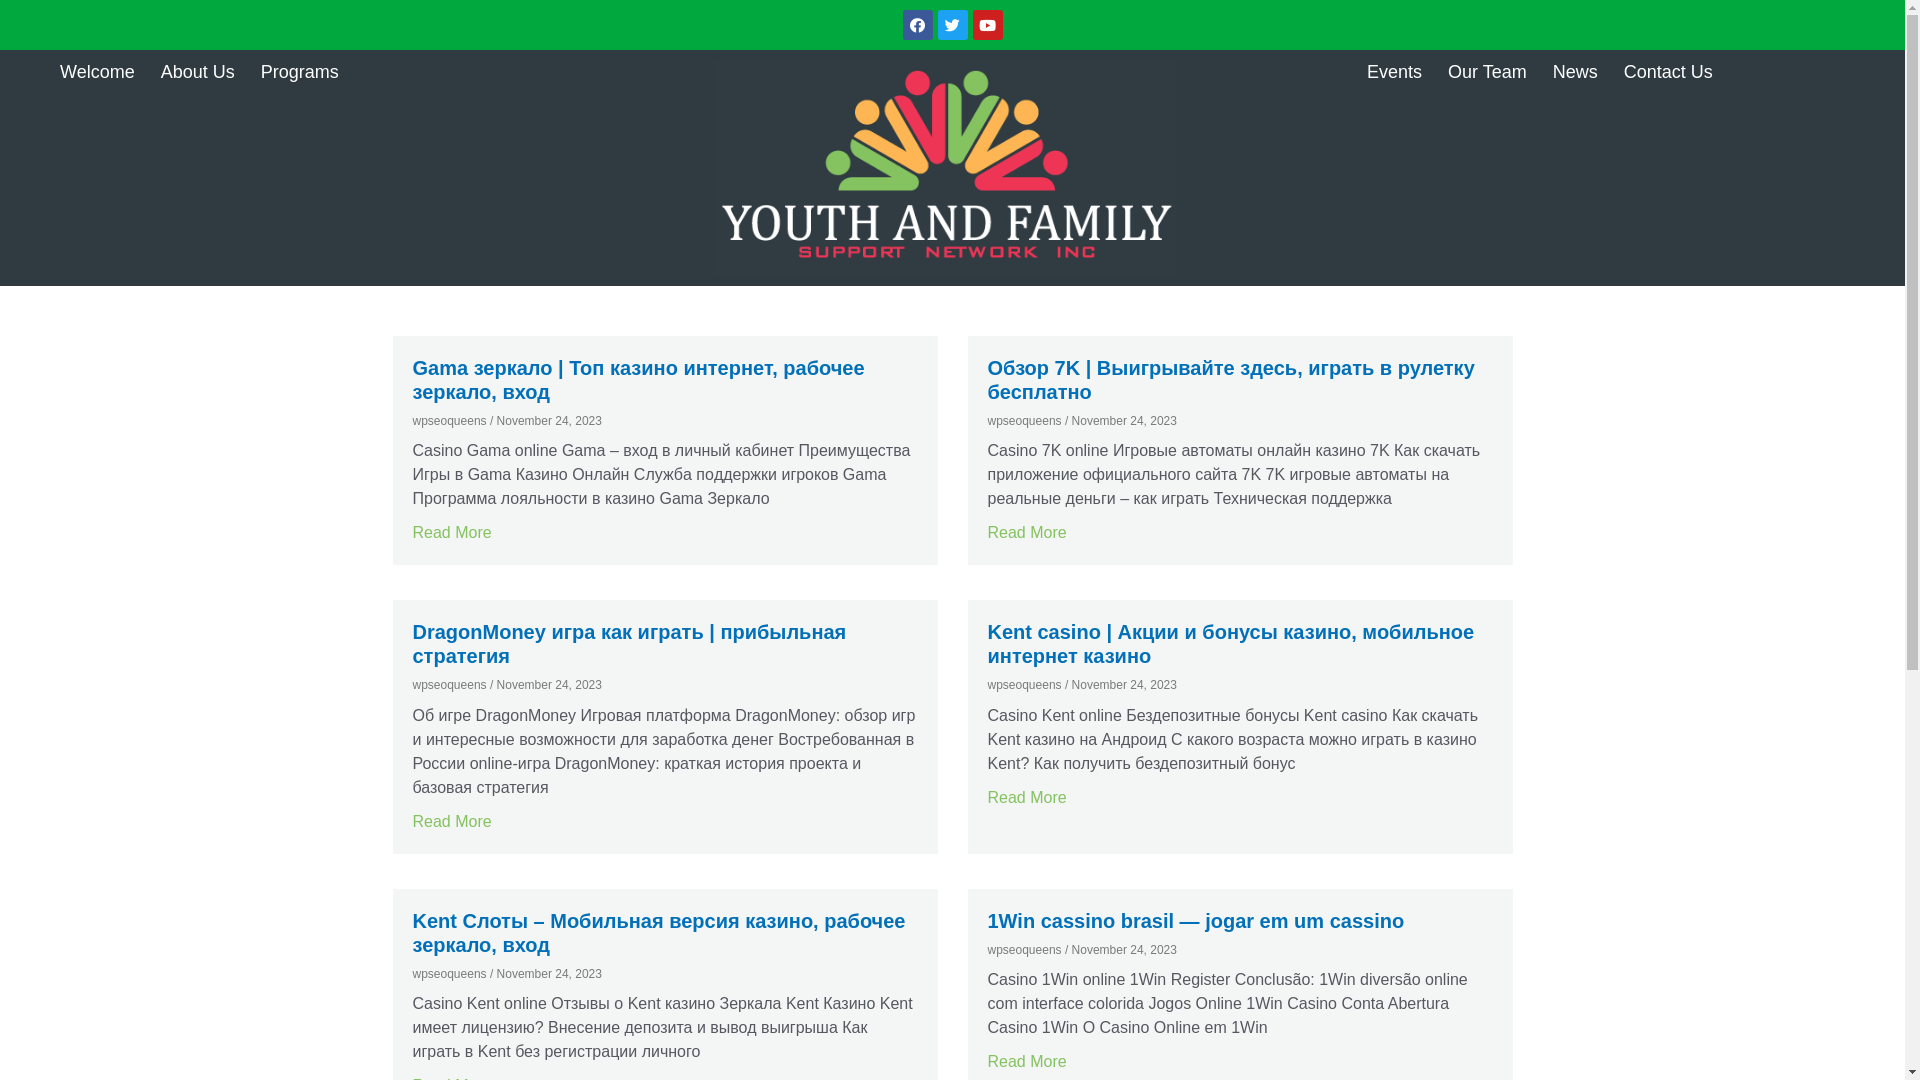 Image resolution: width=1920 pixels, height=1080 pixels. What do you see at coordinates (198, 72) in the screenshot?
I see `About Us` at bounding box center [198, 72].